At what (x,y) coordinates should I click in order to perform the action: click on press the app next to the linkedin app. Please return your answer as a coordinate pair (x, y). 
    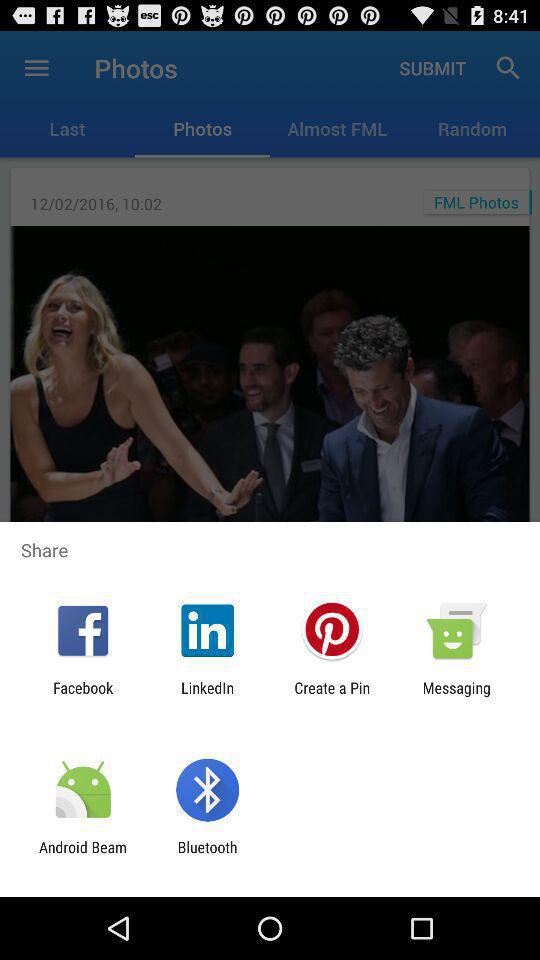
    Looking at the image, I should click on (332, 696).